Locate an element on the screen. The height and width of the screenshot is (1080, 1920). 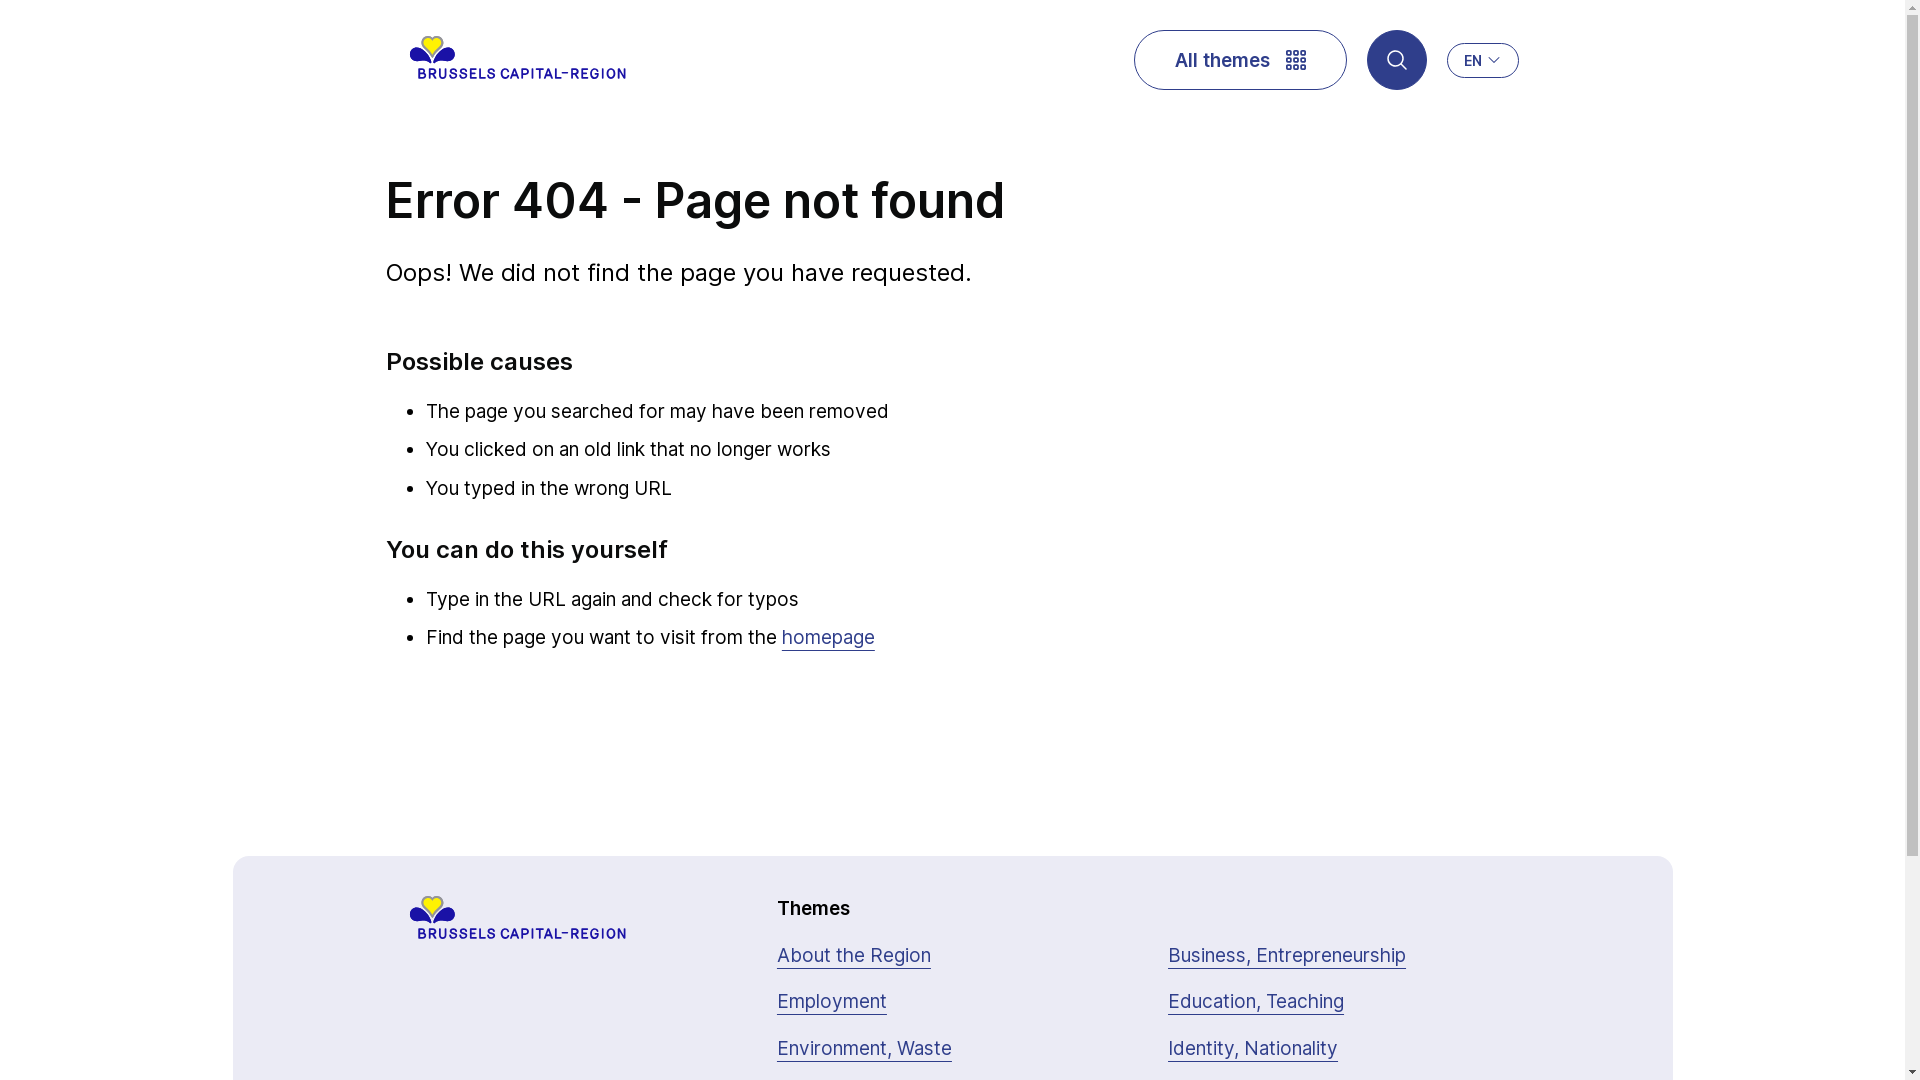
Business, Entrepreneurship is located at coordinates (1287, 956).